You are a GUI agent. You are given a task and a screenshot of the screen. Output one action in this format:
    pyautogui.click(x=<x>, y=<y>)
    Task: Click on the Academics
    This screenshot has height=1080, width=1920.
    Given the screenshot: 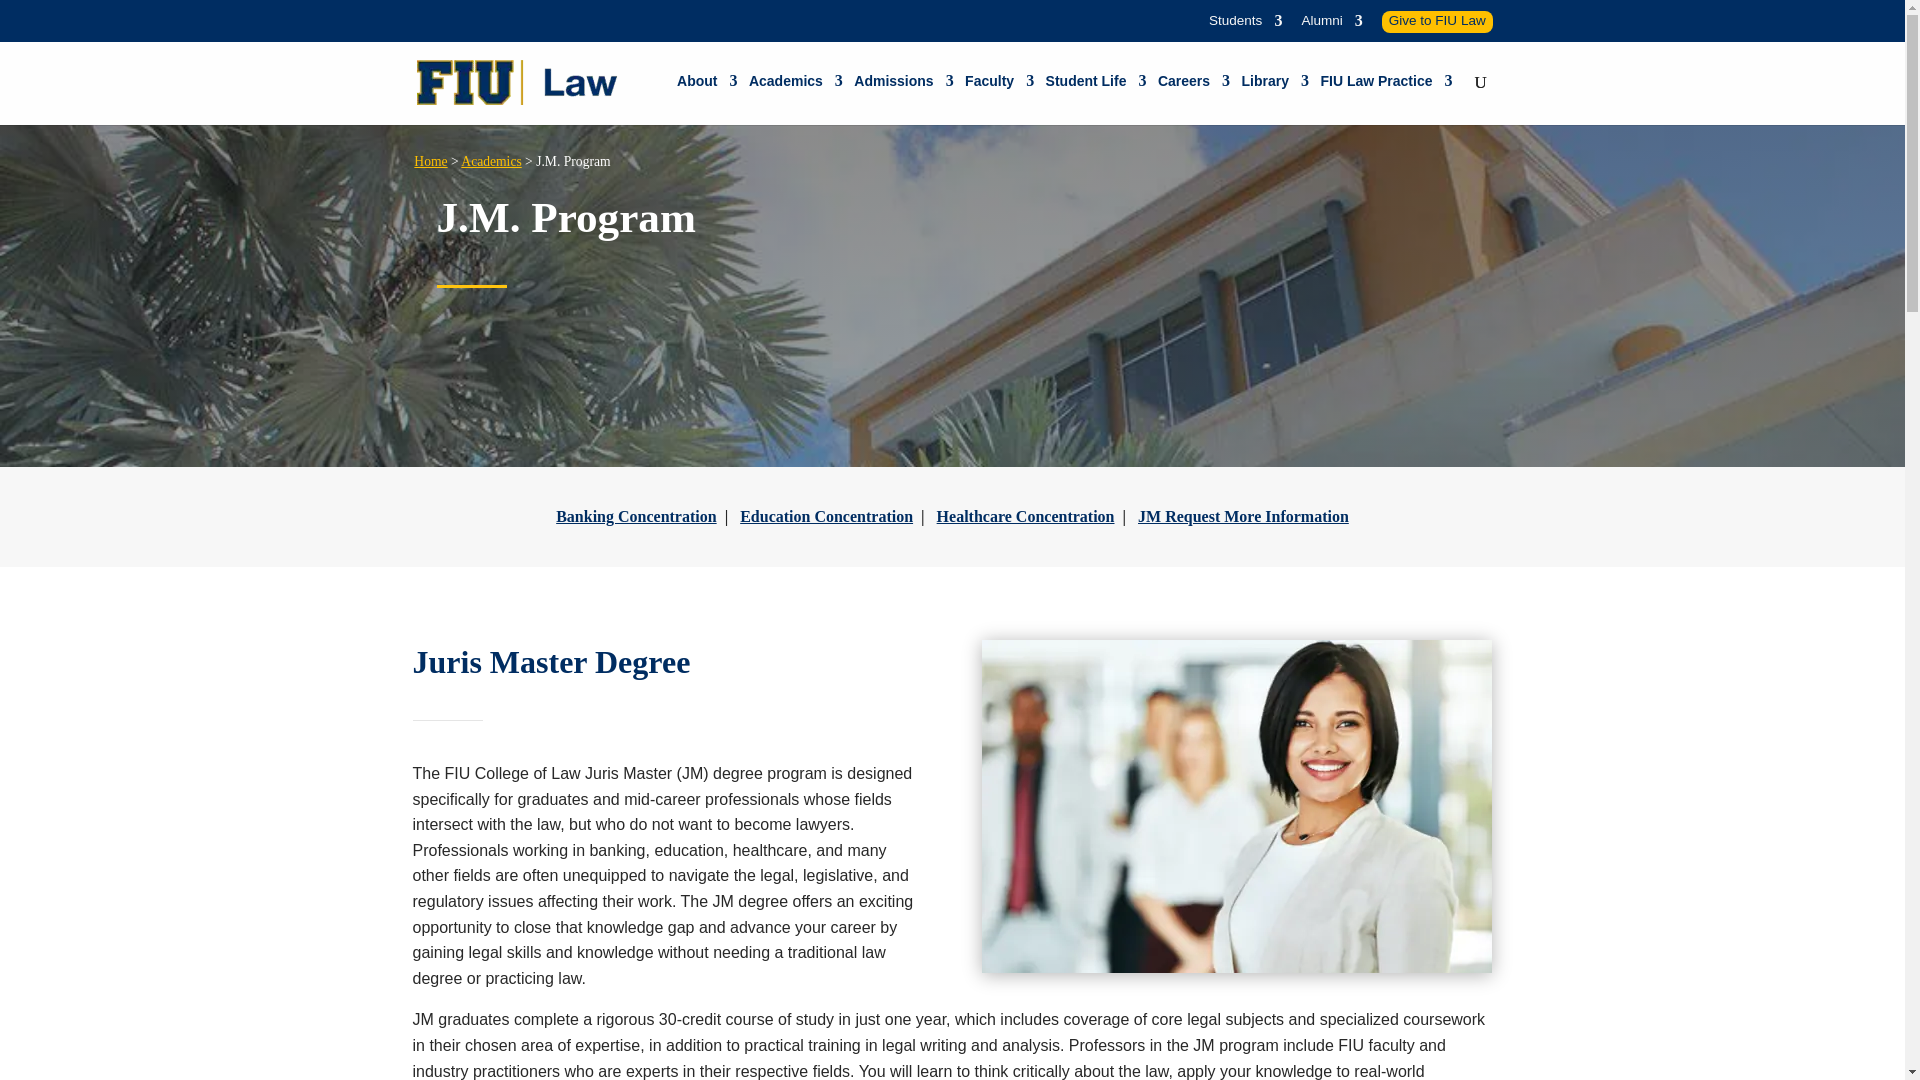 What is the action you would take?
    pyautogui.click(x=795, y=88)
    